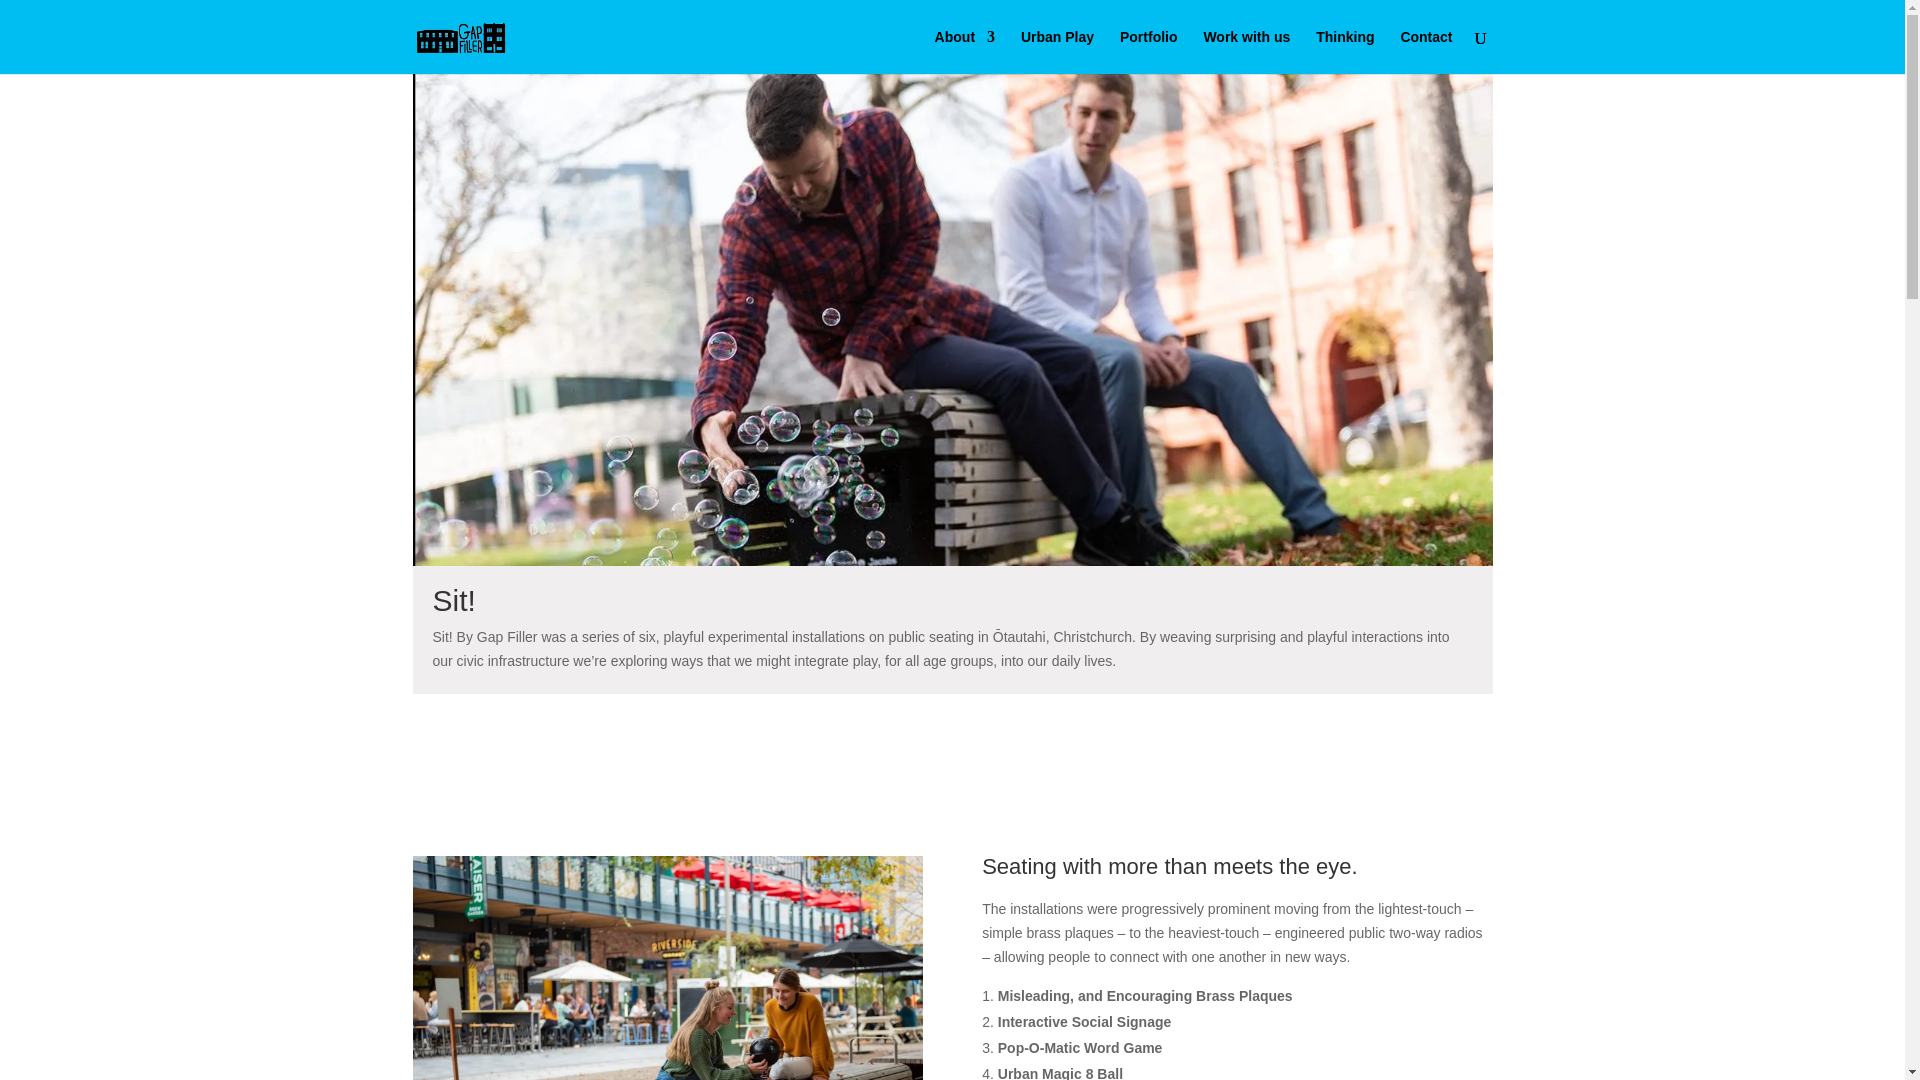 This screenshot has height=1080, width=1920. I want to click on Work with us, so click(1246, 52).